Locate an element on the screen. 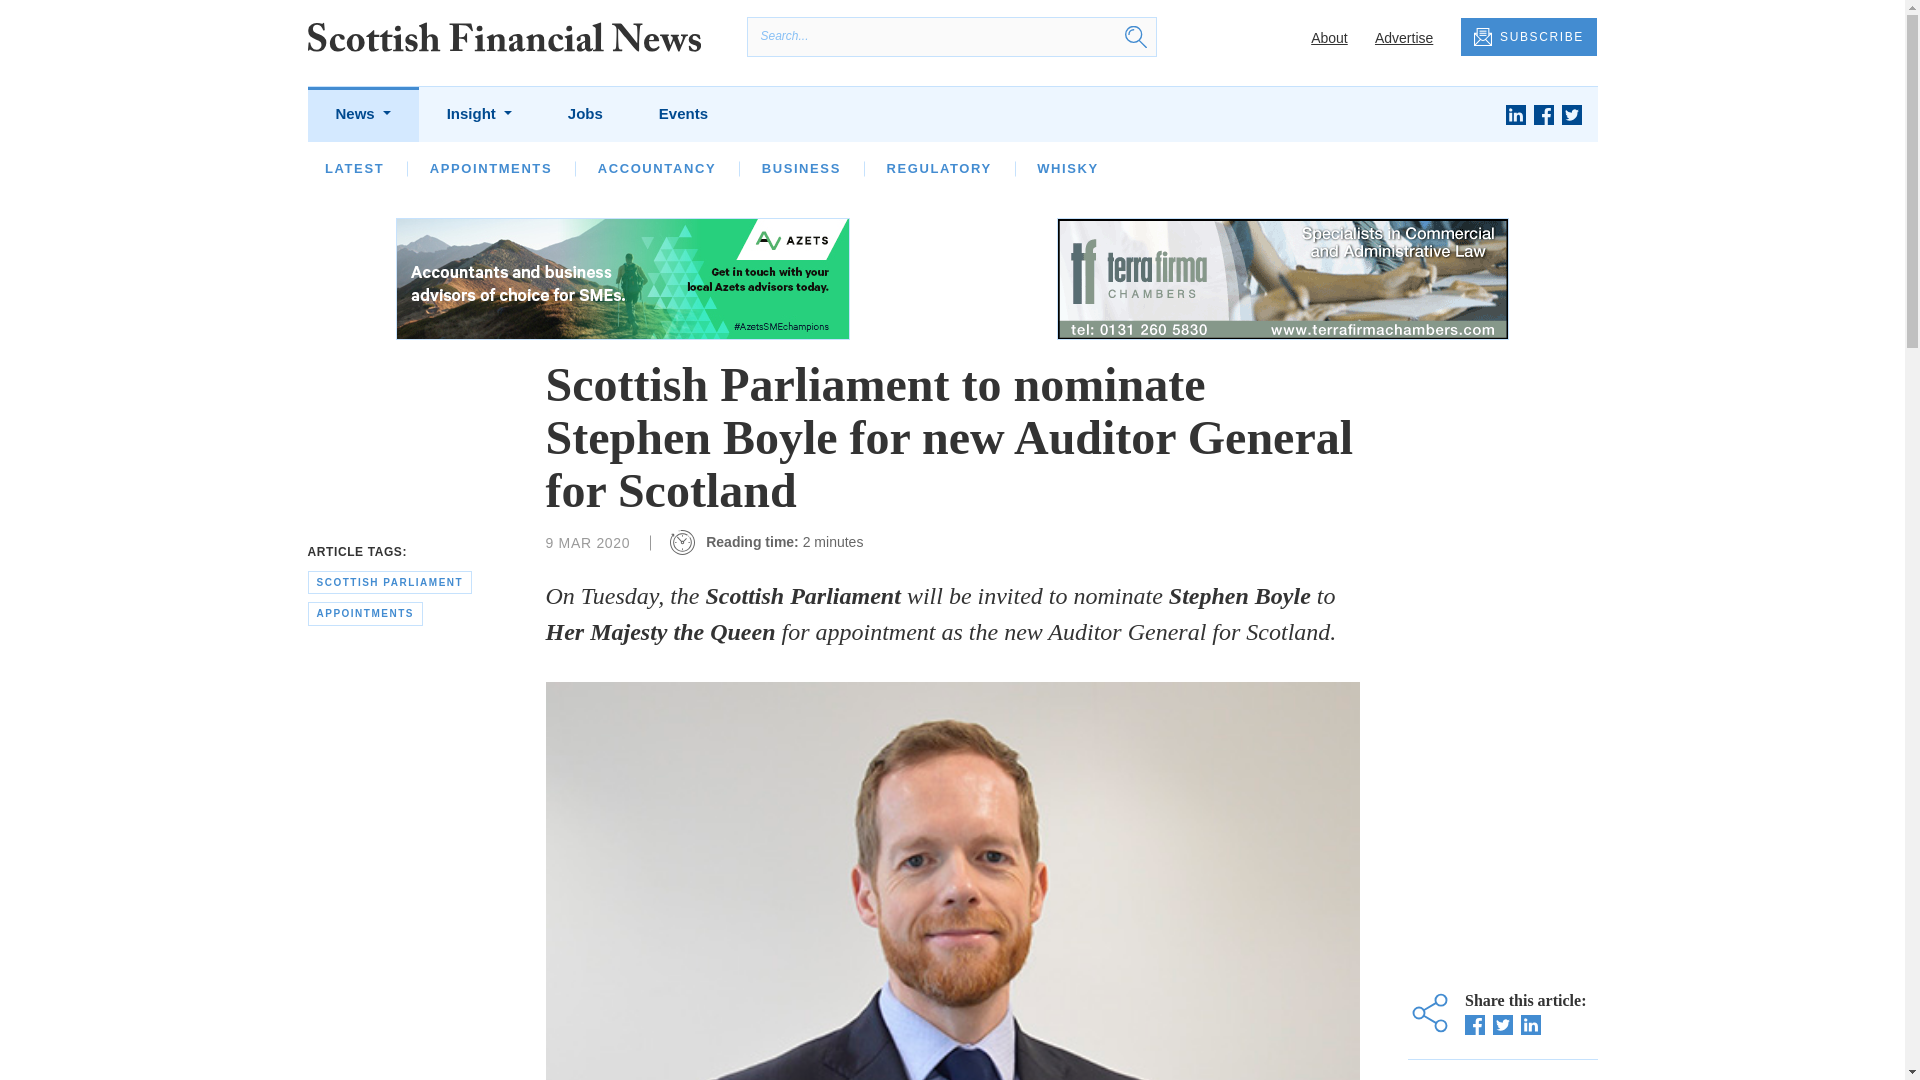  News is located at coordinates (362, 114).